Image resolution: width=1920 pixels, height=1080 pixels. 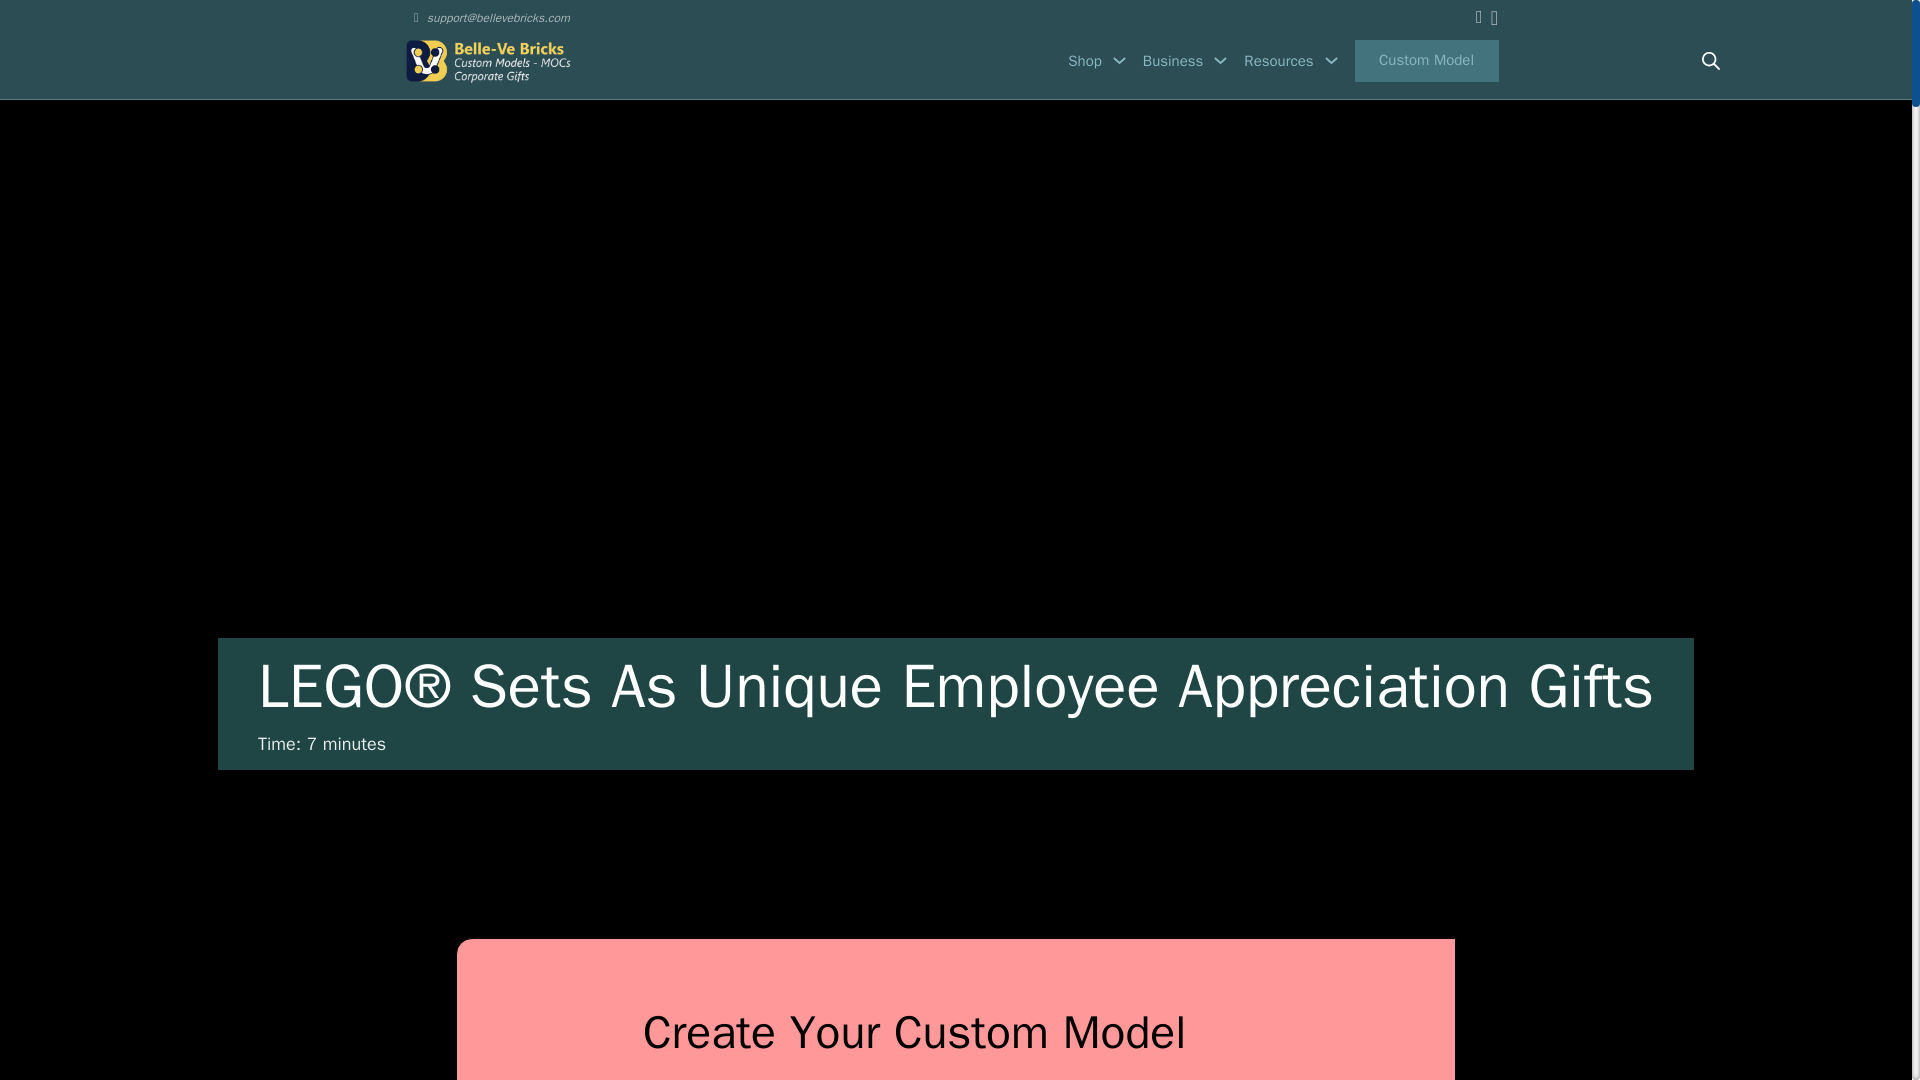 I want to click on Resources, so click(x=1278, y=61).